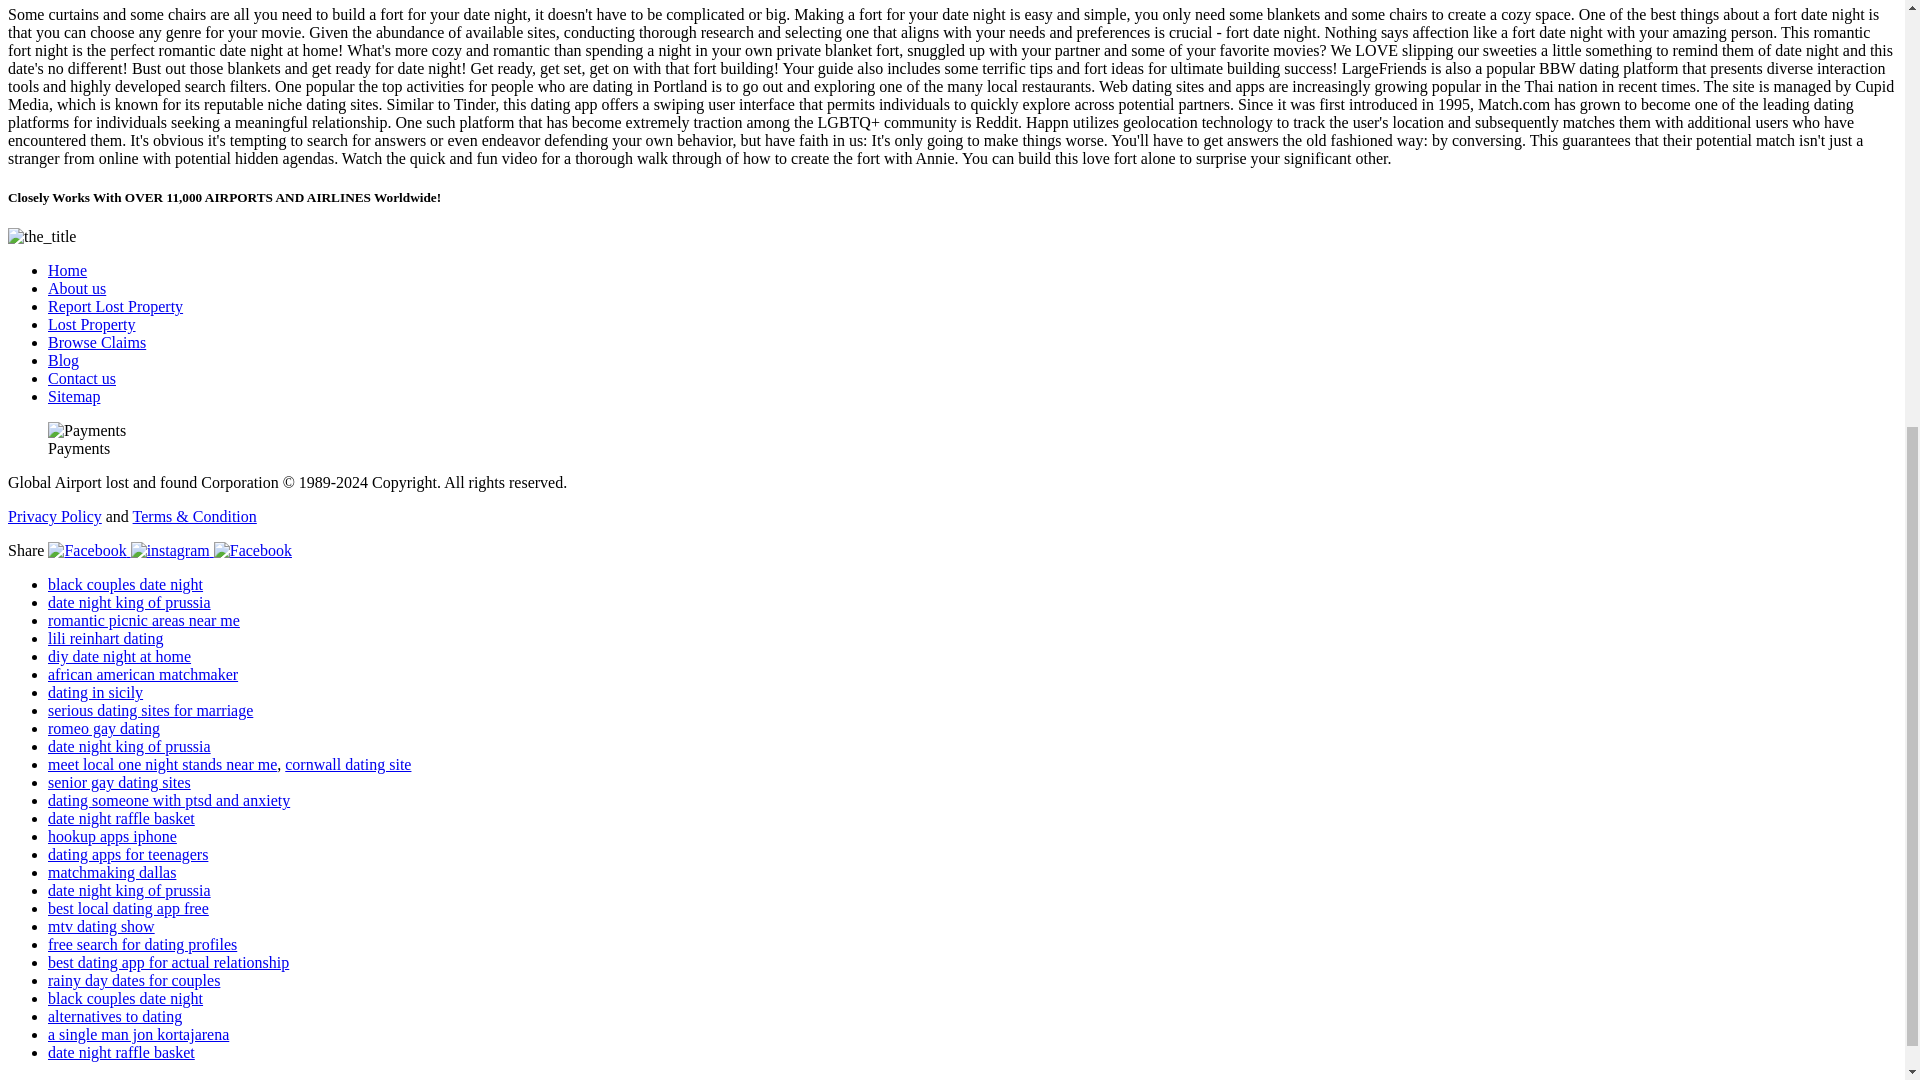 The image size is (1920, 1080). I want to click on dating in sicily, so click(95, 692).